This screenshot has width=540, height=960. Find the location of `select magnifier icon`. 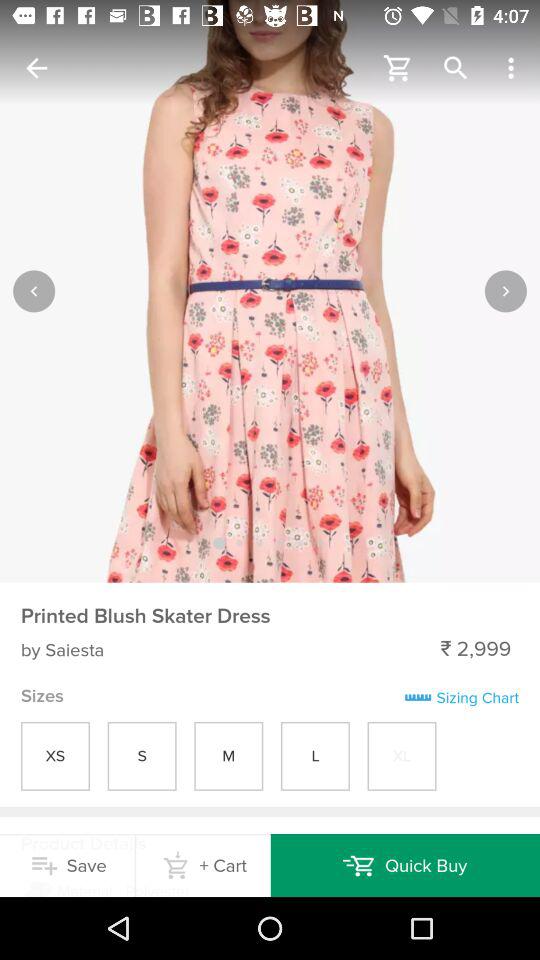

select magnifier icon is located at coordinates (456, 68).